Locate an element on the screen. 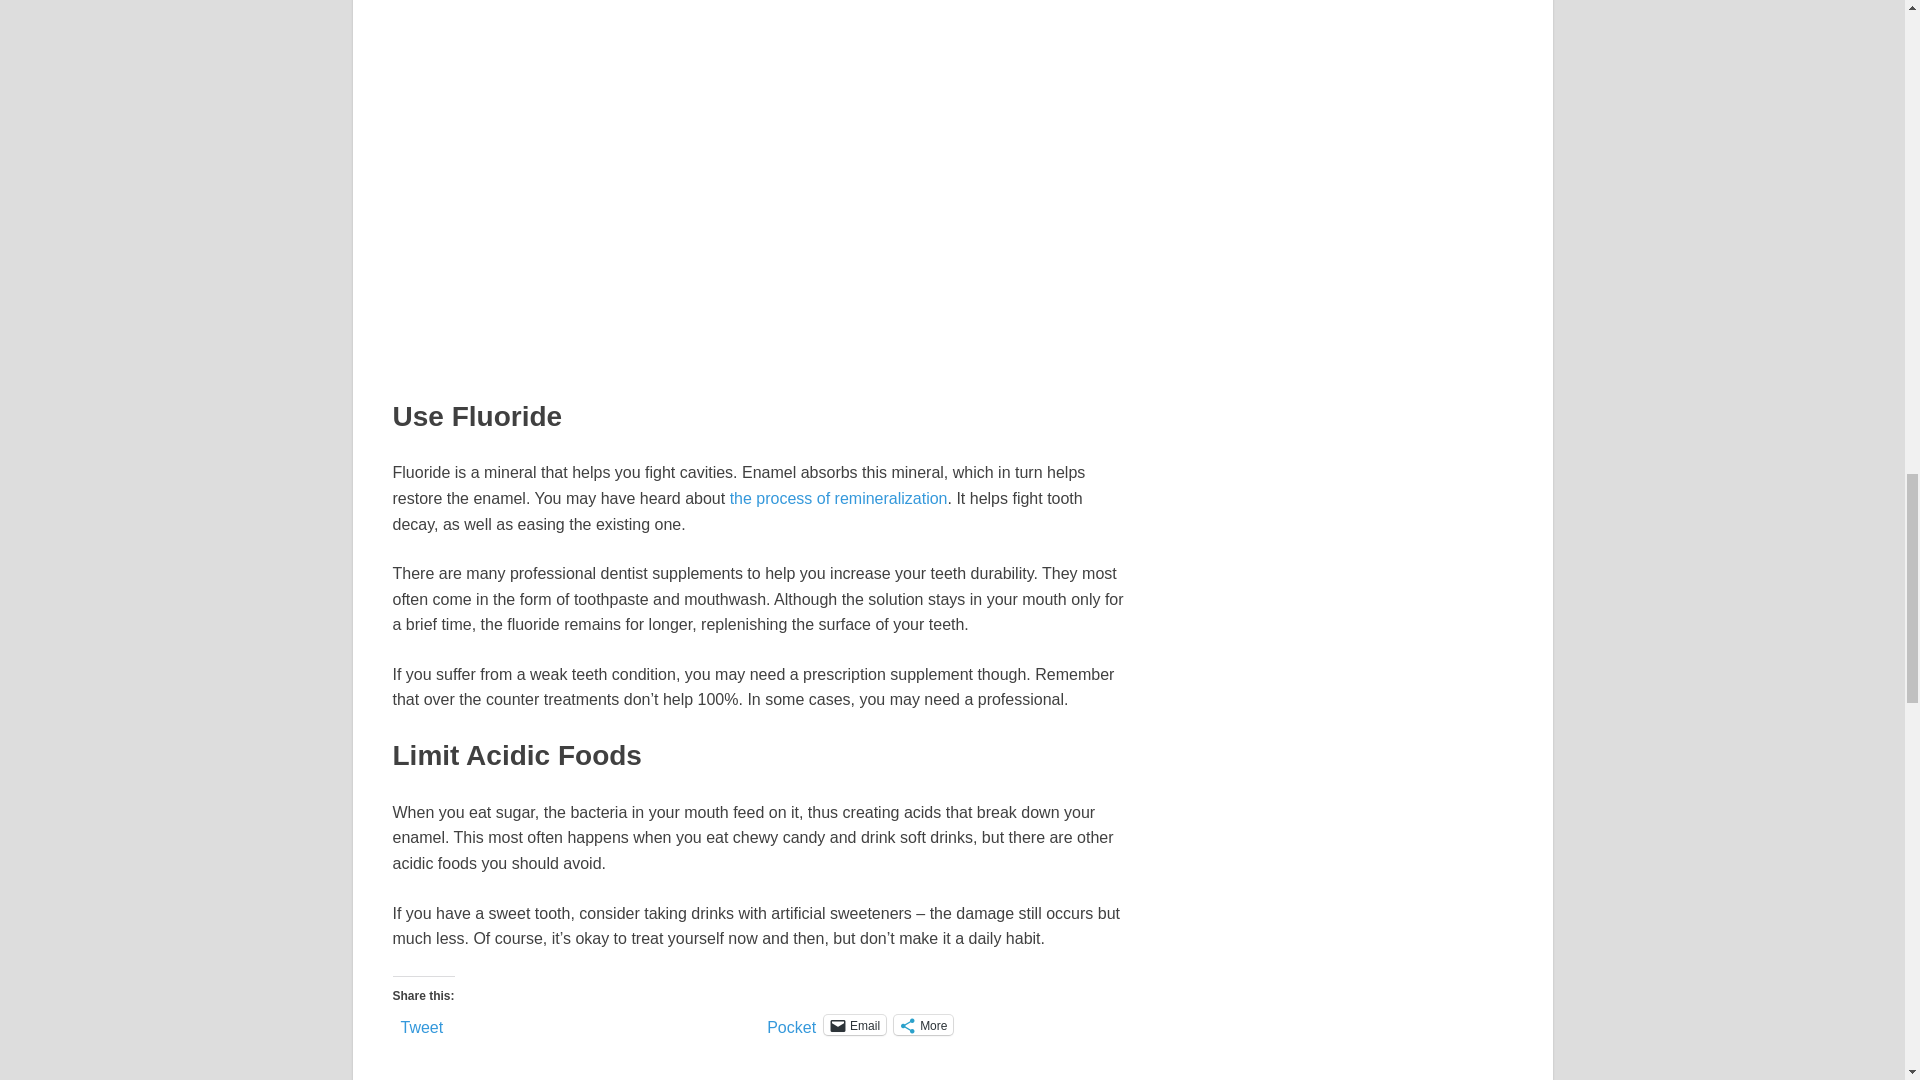 This screenshot has width=1920, height=1080. the process of remineralization is located at coordinates (838, 498).